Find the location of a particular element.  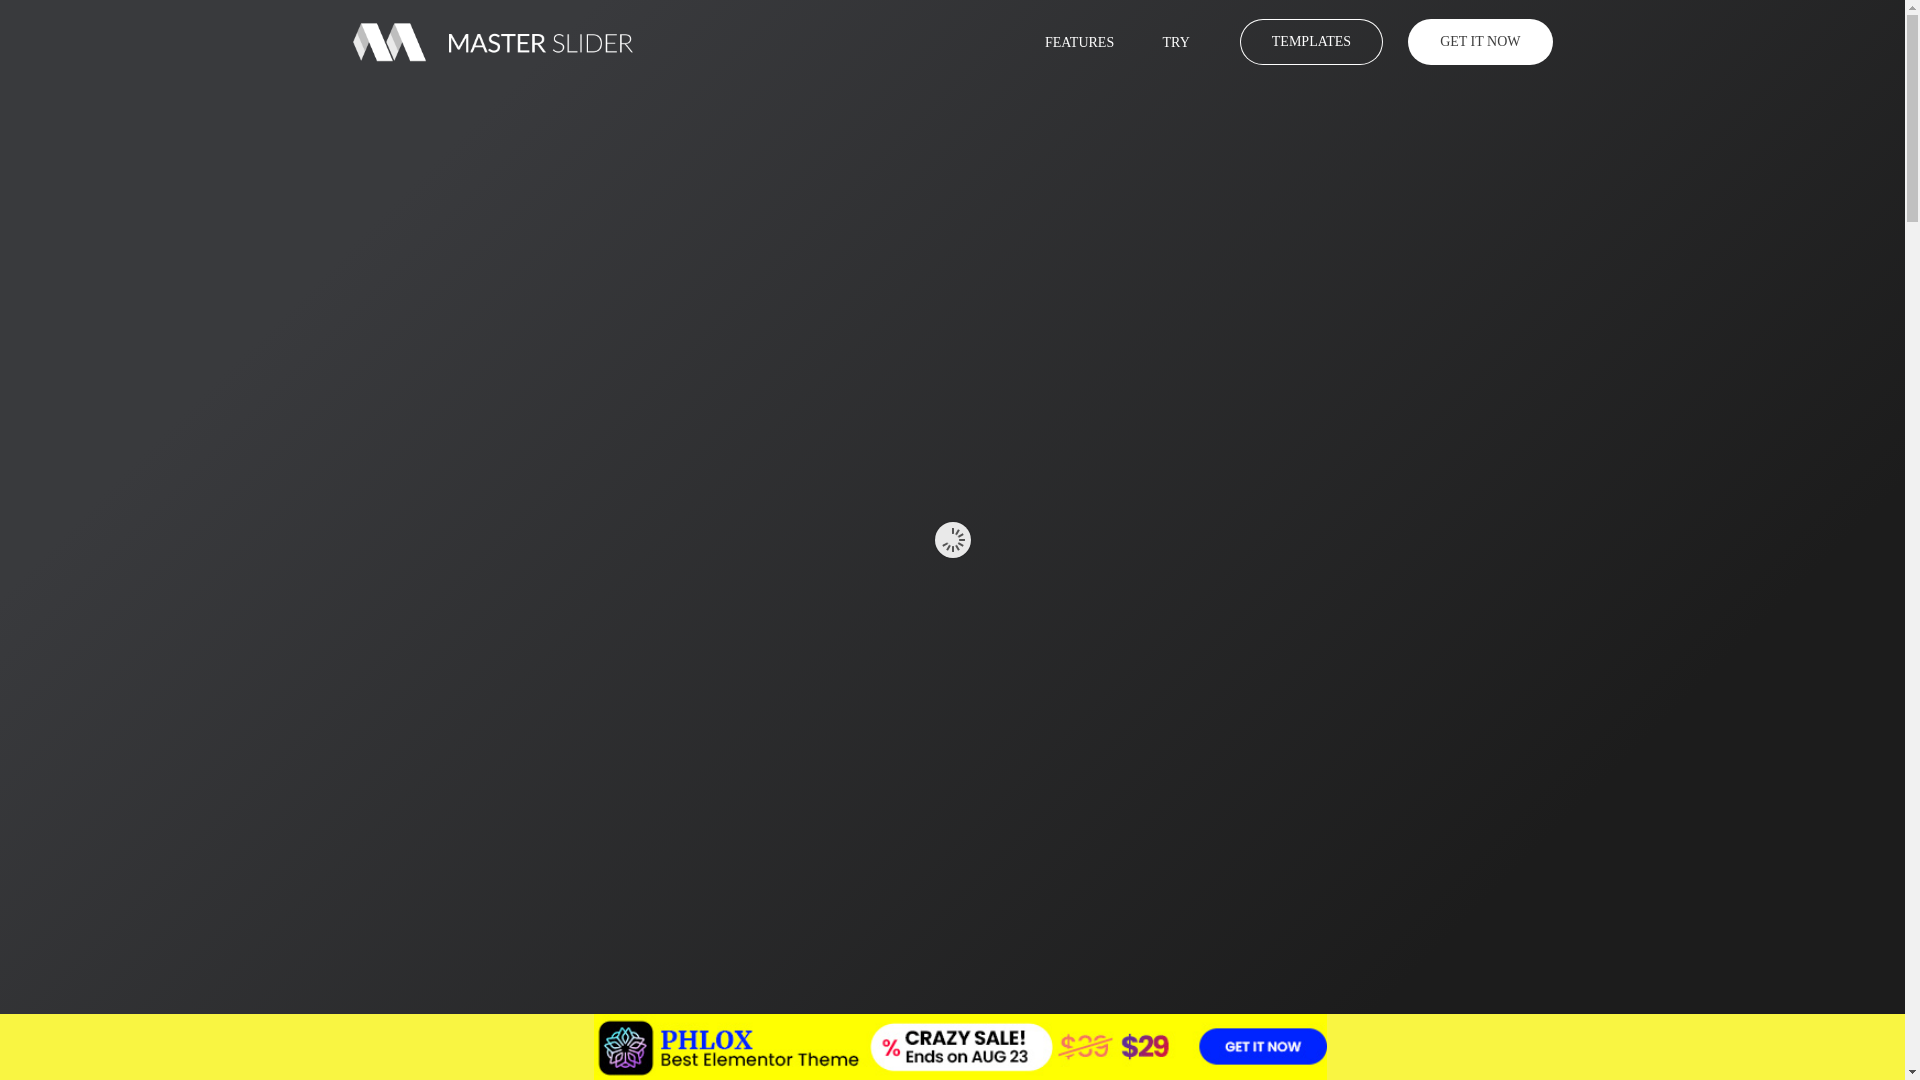

TEMPLATES is located at coordinates (1311, 42).